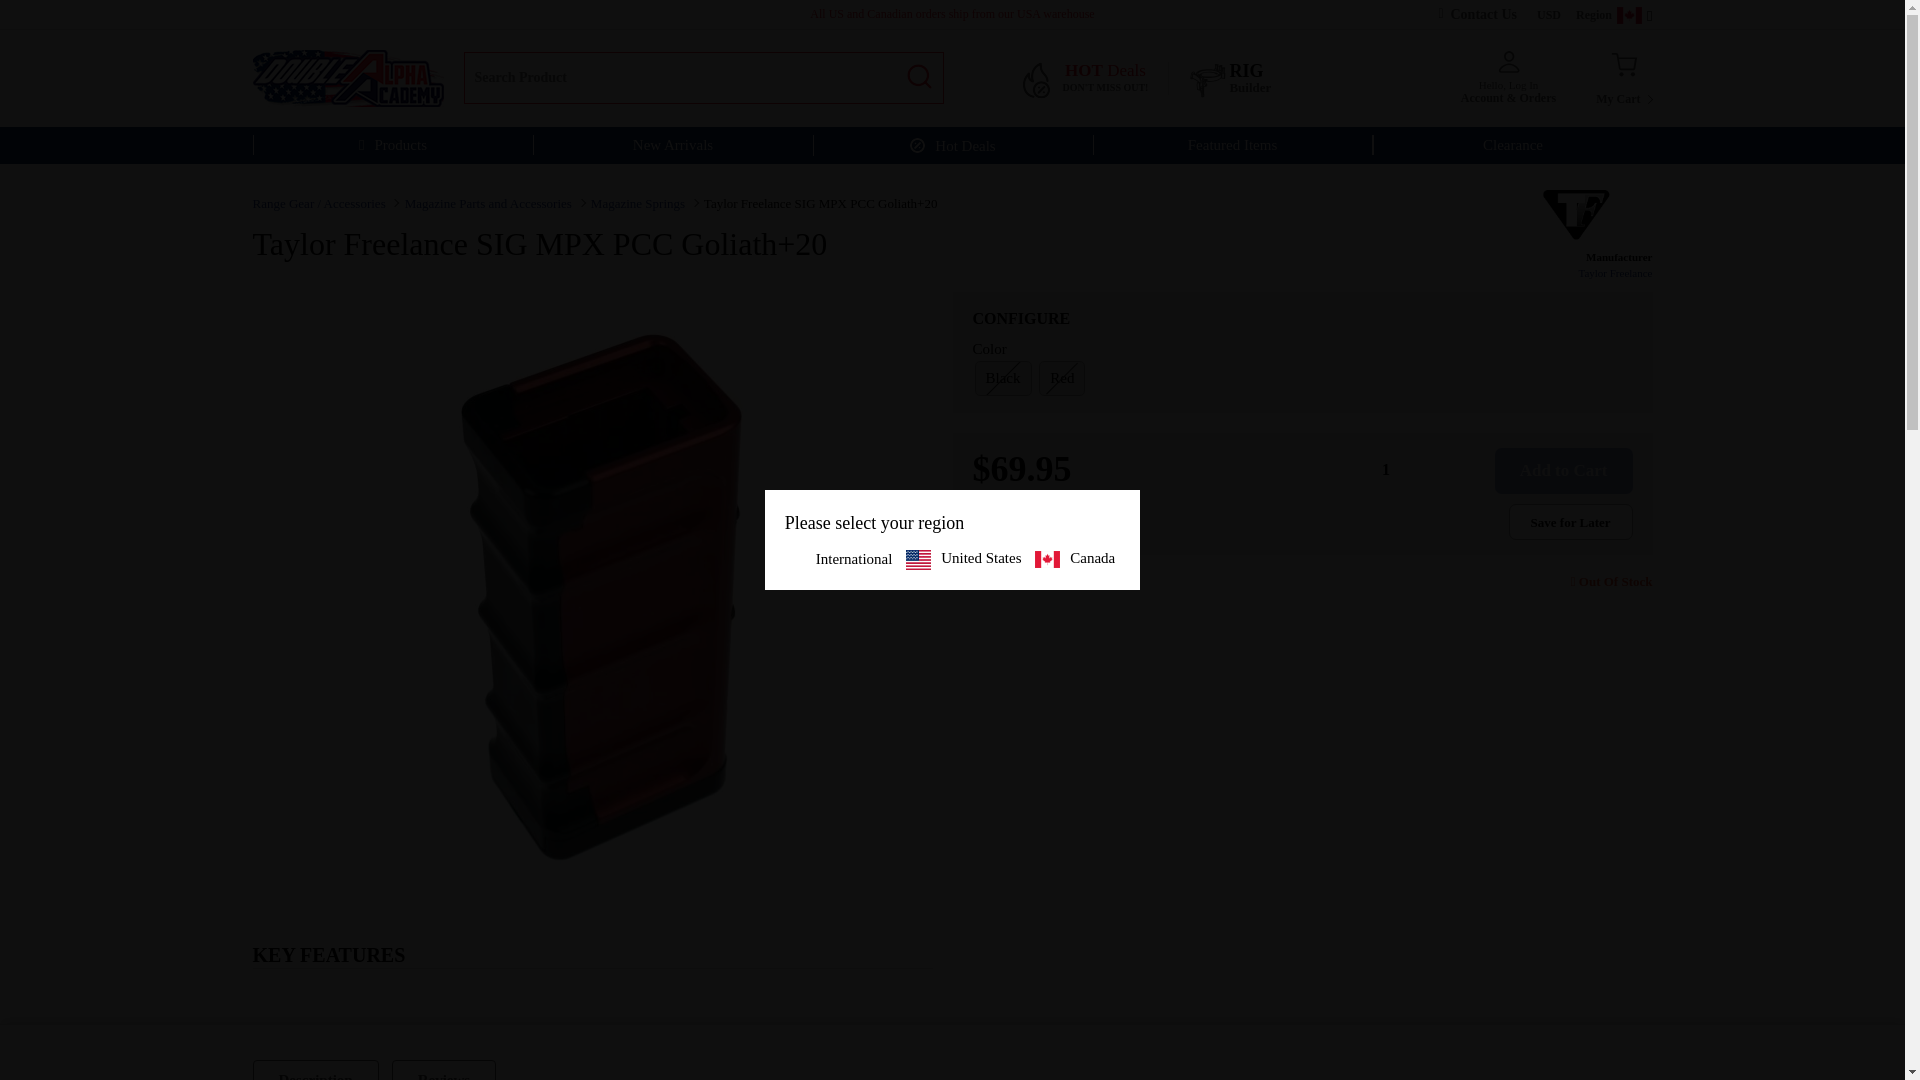 This screenshot has width=1920, height=1080. What do you see at coordinates (842, 559) in the screenshot?
I see `Products` at bounding box center [842, 559].